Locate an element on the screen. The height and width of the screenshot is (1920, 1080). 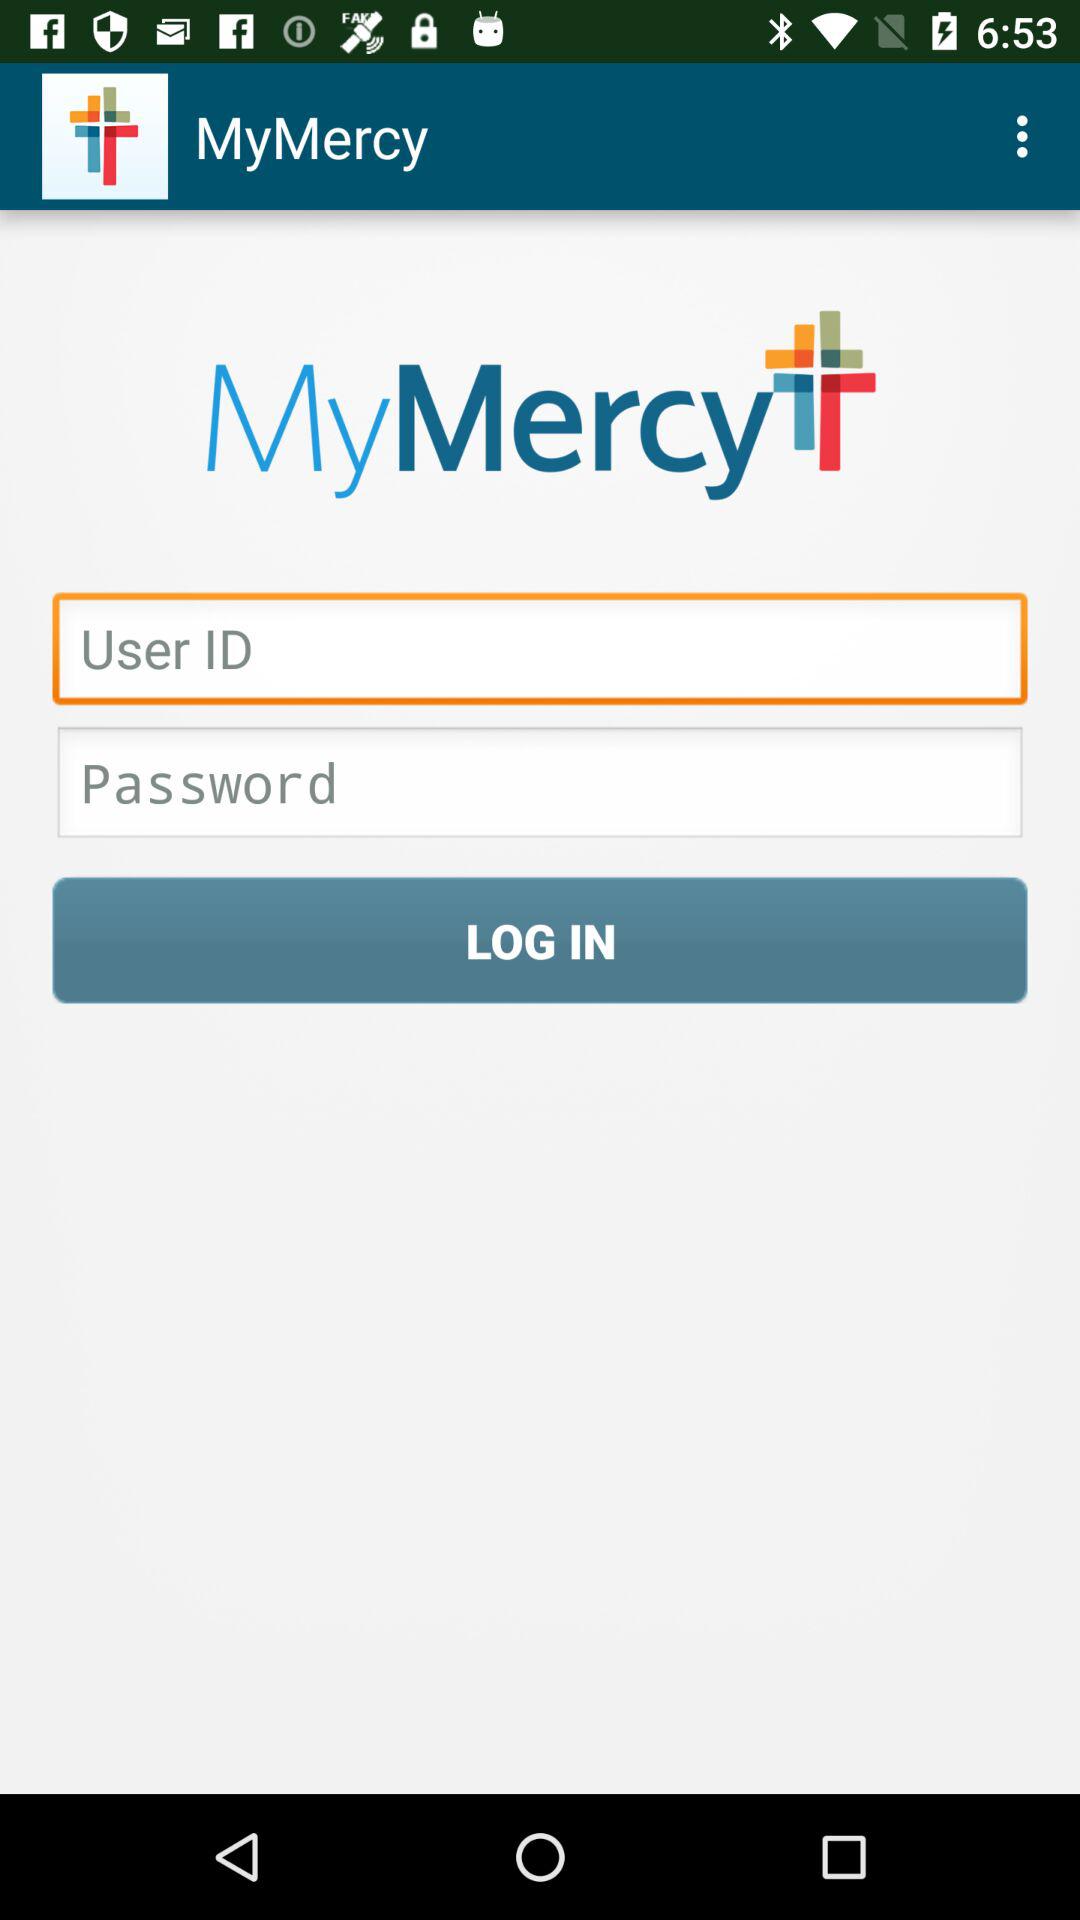
launch the item to the right of mymercy item is located at coordinates (1028, 136).